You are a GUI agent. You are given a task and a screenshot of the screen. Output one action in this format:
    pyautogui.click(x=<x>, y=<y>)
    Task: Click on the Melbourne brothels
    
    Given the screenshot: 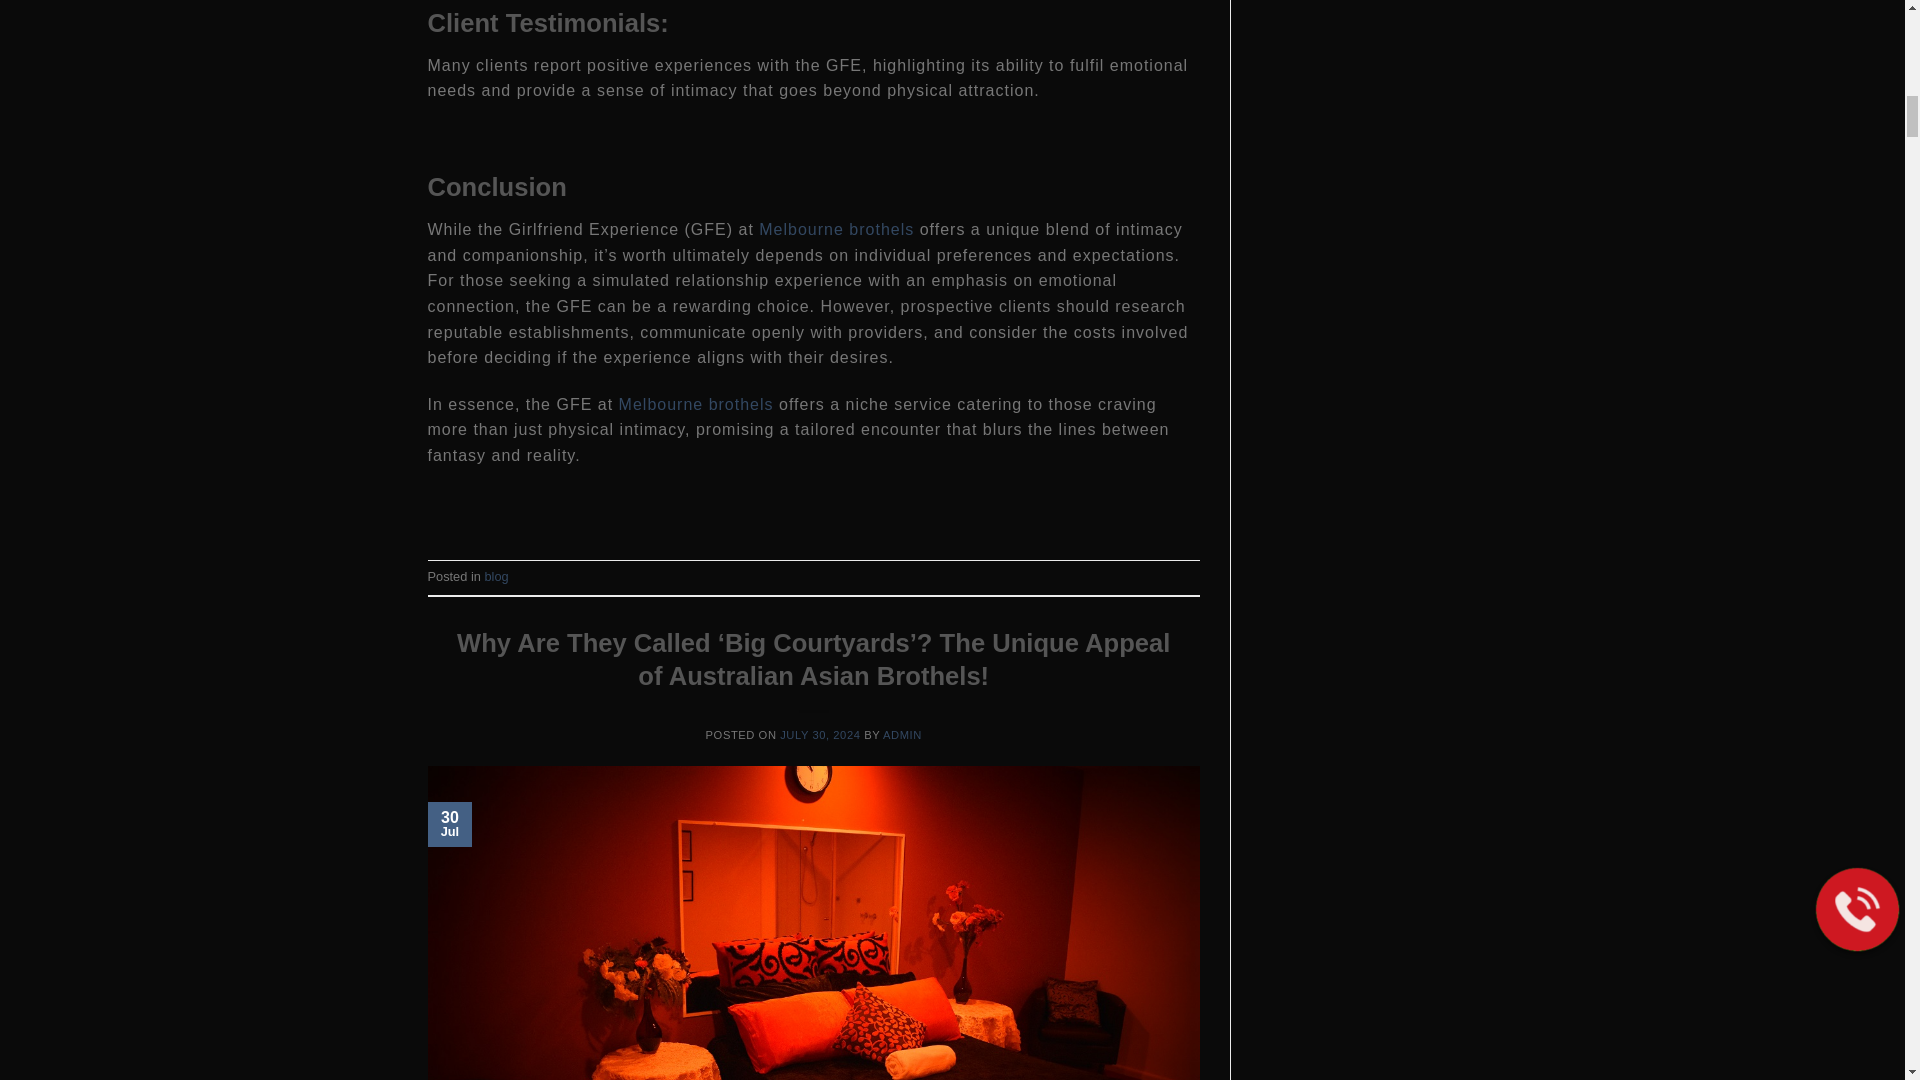 What is the action you would take?
    pyautogui.click(x=696, y=404)
    